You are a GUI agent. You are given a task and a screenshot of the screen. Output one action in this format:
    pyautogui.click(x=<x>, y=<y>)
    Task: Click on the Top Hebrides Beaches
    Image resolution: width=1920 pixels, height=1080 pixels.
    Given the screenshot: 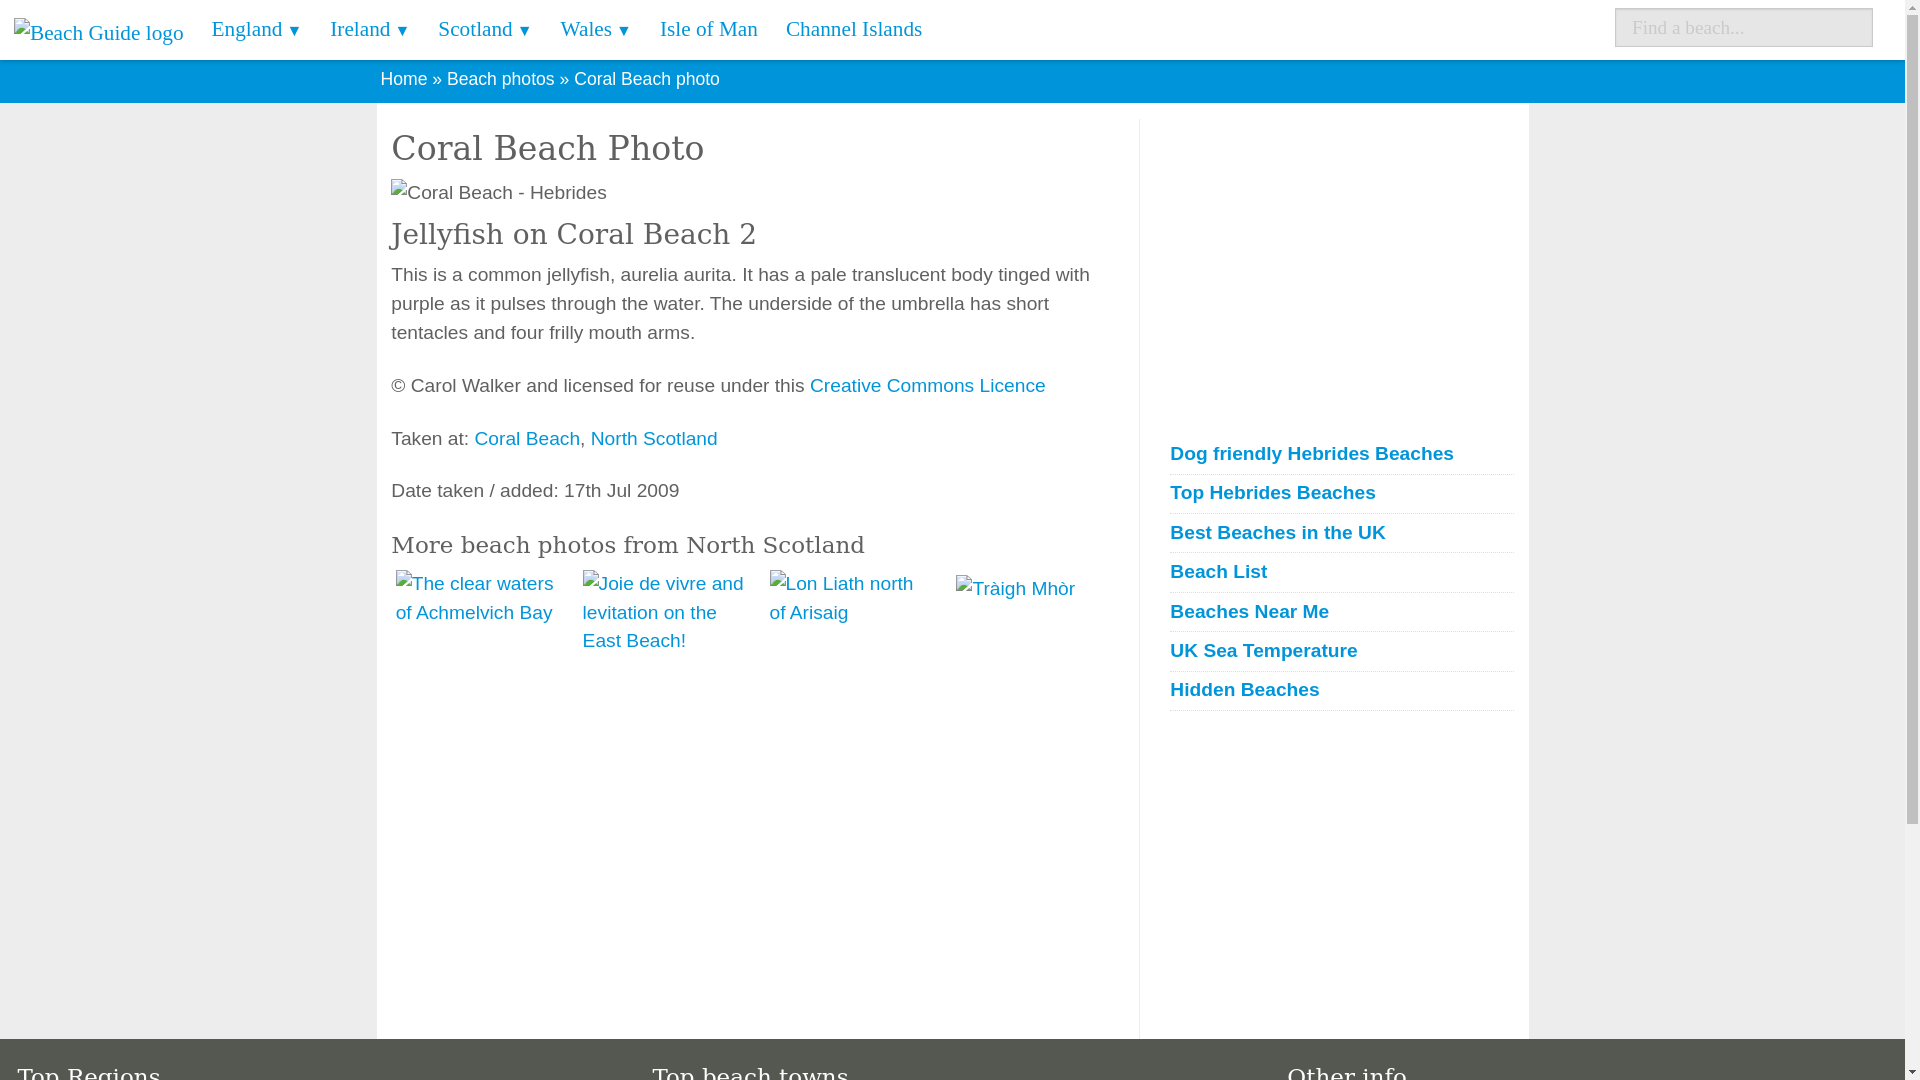 What is the action you would take?
    pyautogui.click(x=1340, y=493)
    